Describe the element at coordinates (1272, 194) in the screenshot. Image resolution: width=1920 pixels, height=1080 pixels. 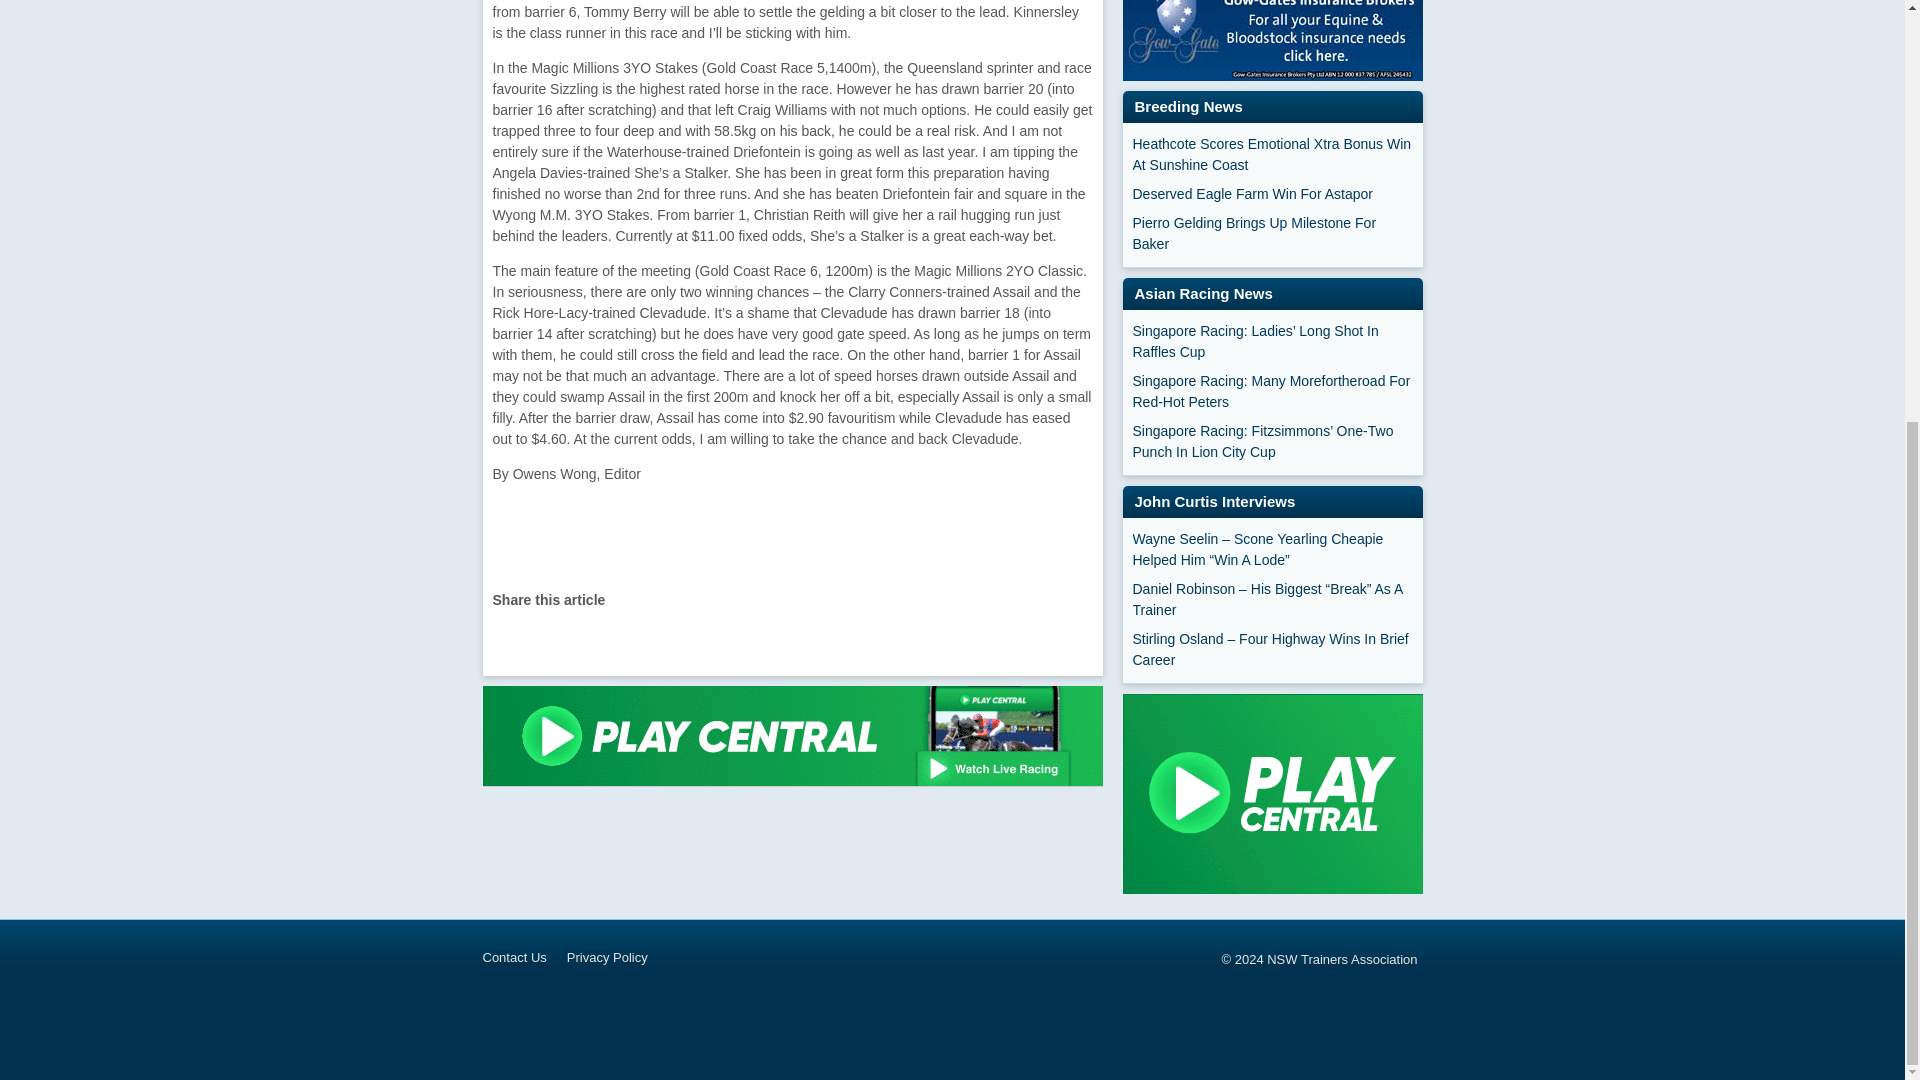
I see `Deserved Eagle Farm Win For Astapor` at that location.